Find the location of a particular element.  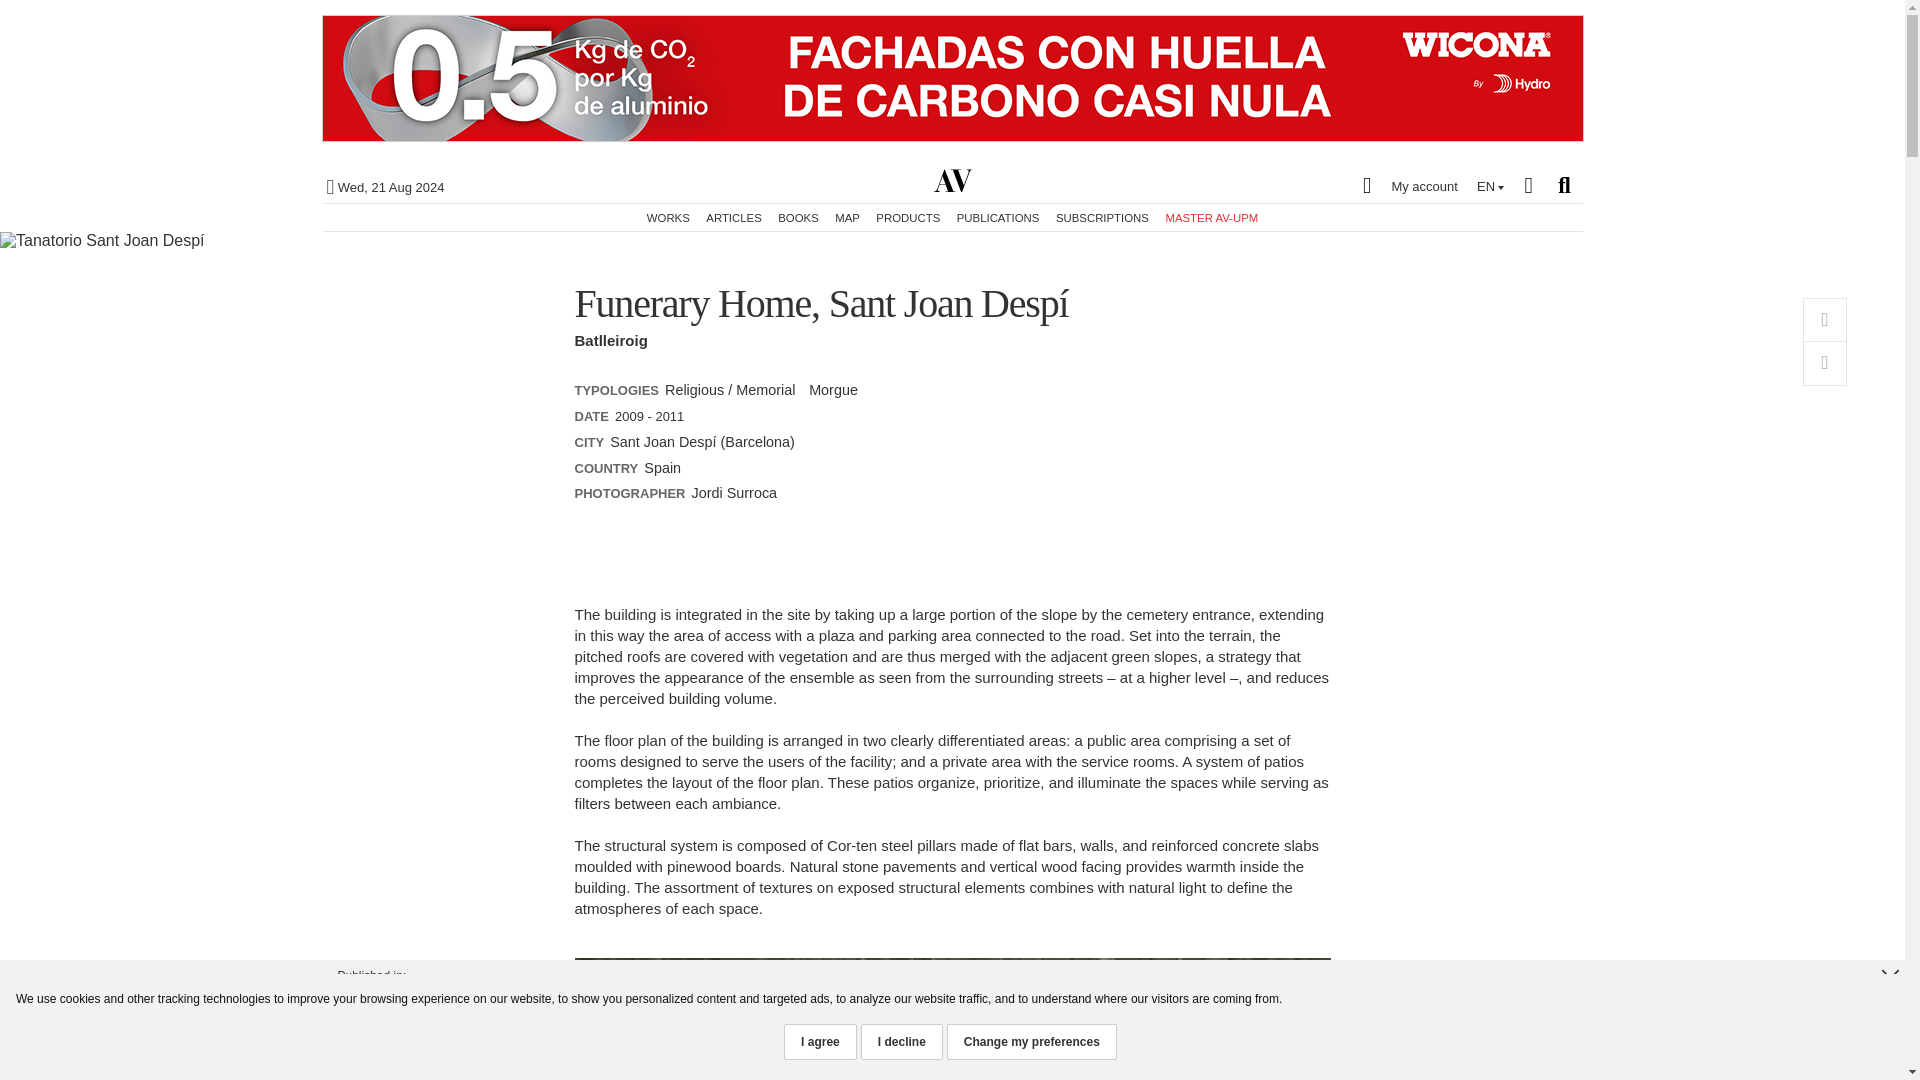

Change my preferences is located at coordinates (1032, 1041).